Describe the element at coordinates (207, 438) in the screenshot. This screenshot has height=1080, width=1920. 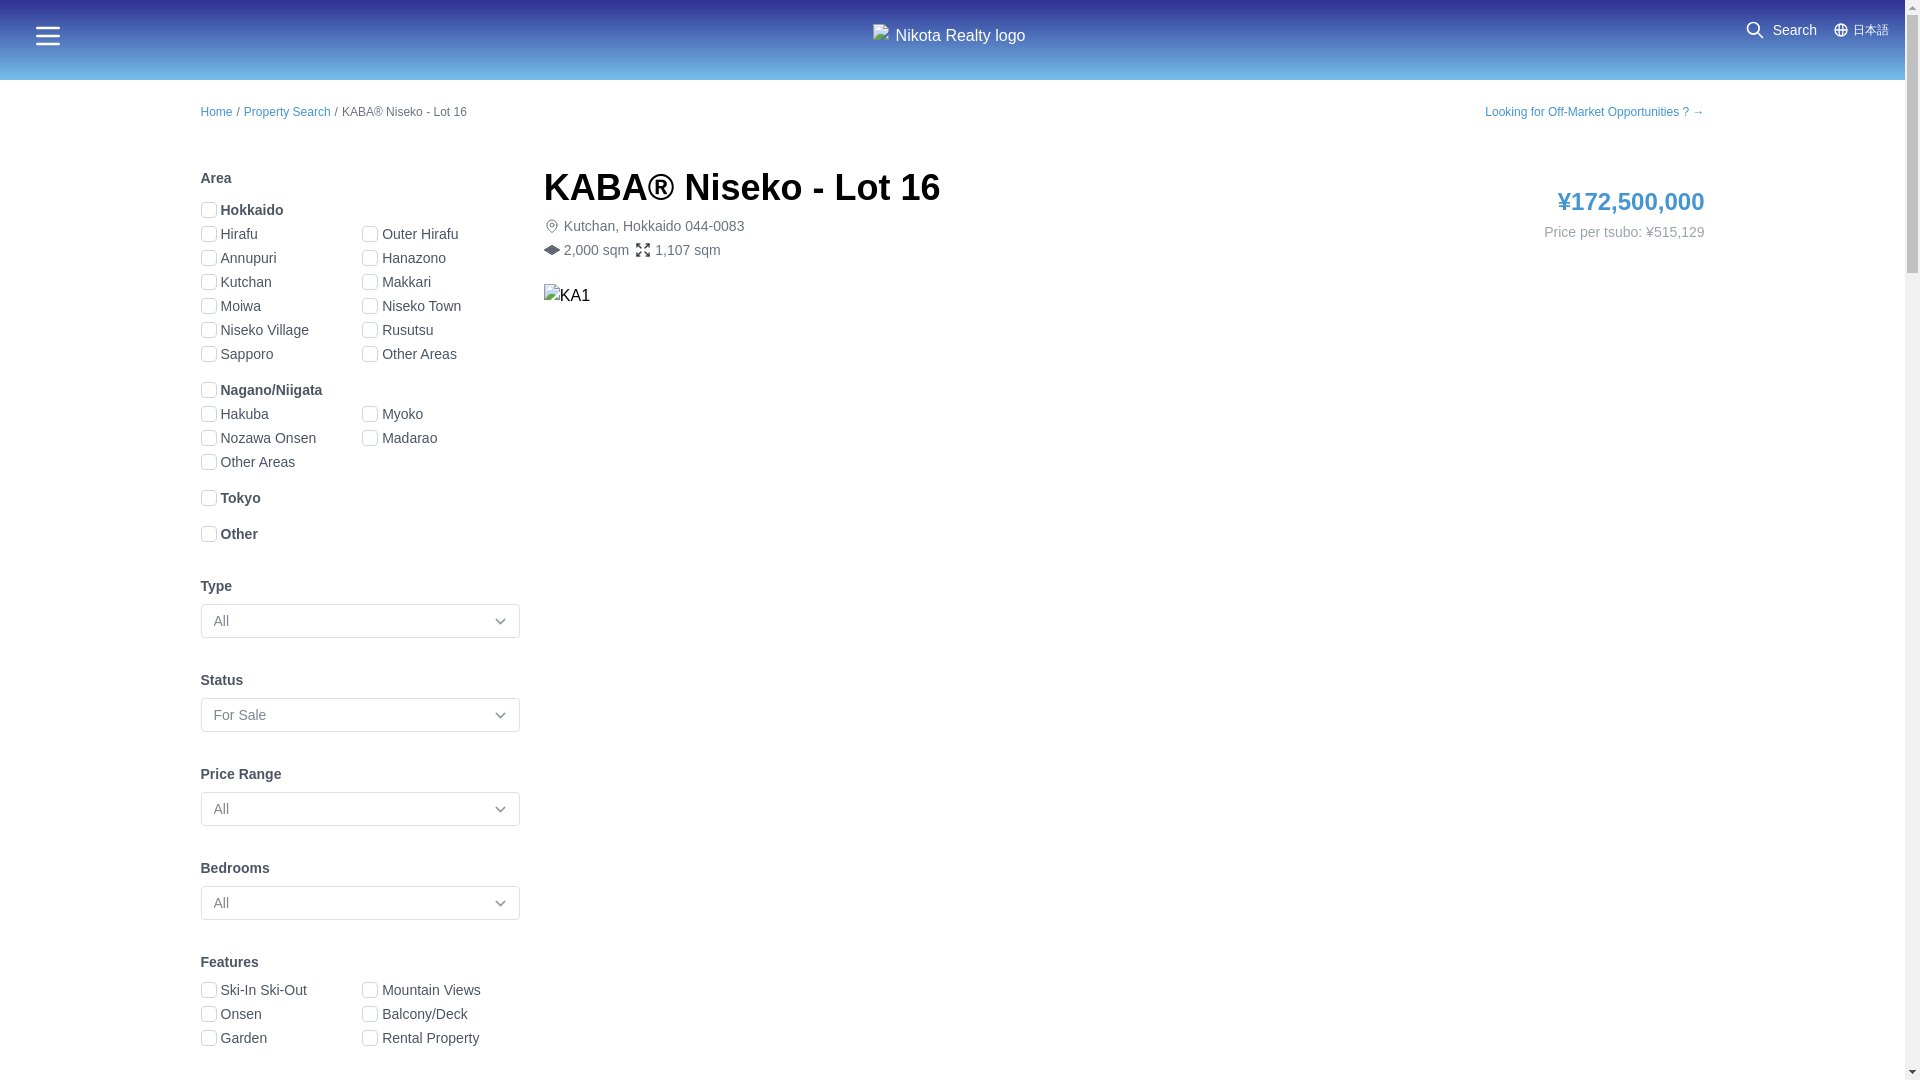
I see `nozawa-onsen` at that location.